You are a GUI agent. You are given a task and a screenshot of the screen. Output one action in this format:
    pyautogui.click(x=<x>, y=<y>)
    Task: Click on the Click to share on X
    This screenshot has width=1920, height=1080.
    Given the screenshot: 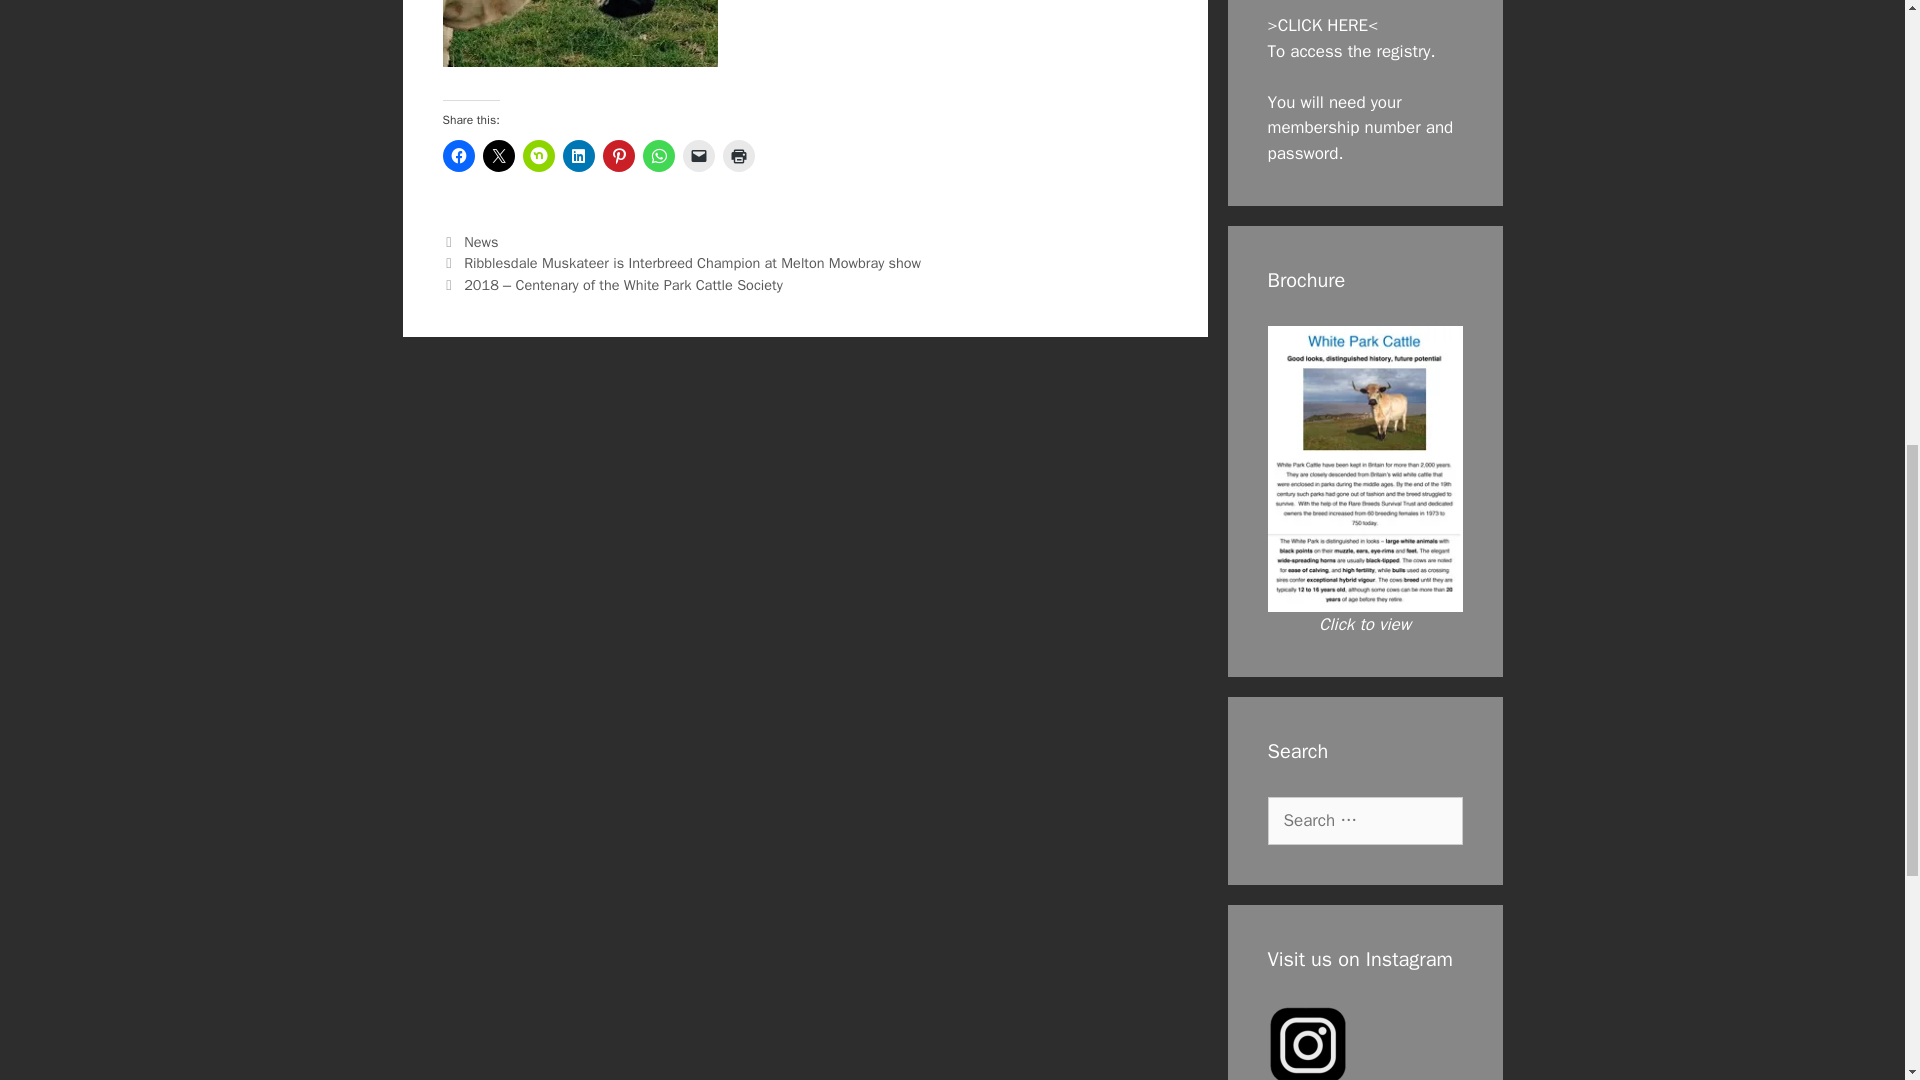 What is the action you would take?
    pyautogui.click(x=498, y=156)
    